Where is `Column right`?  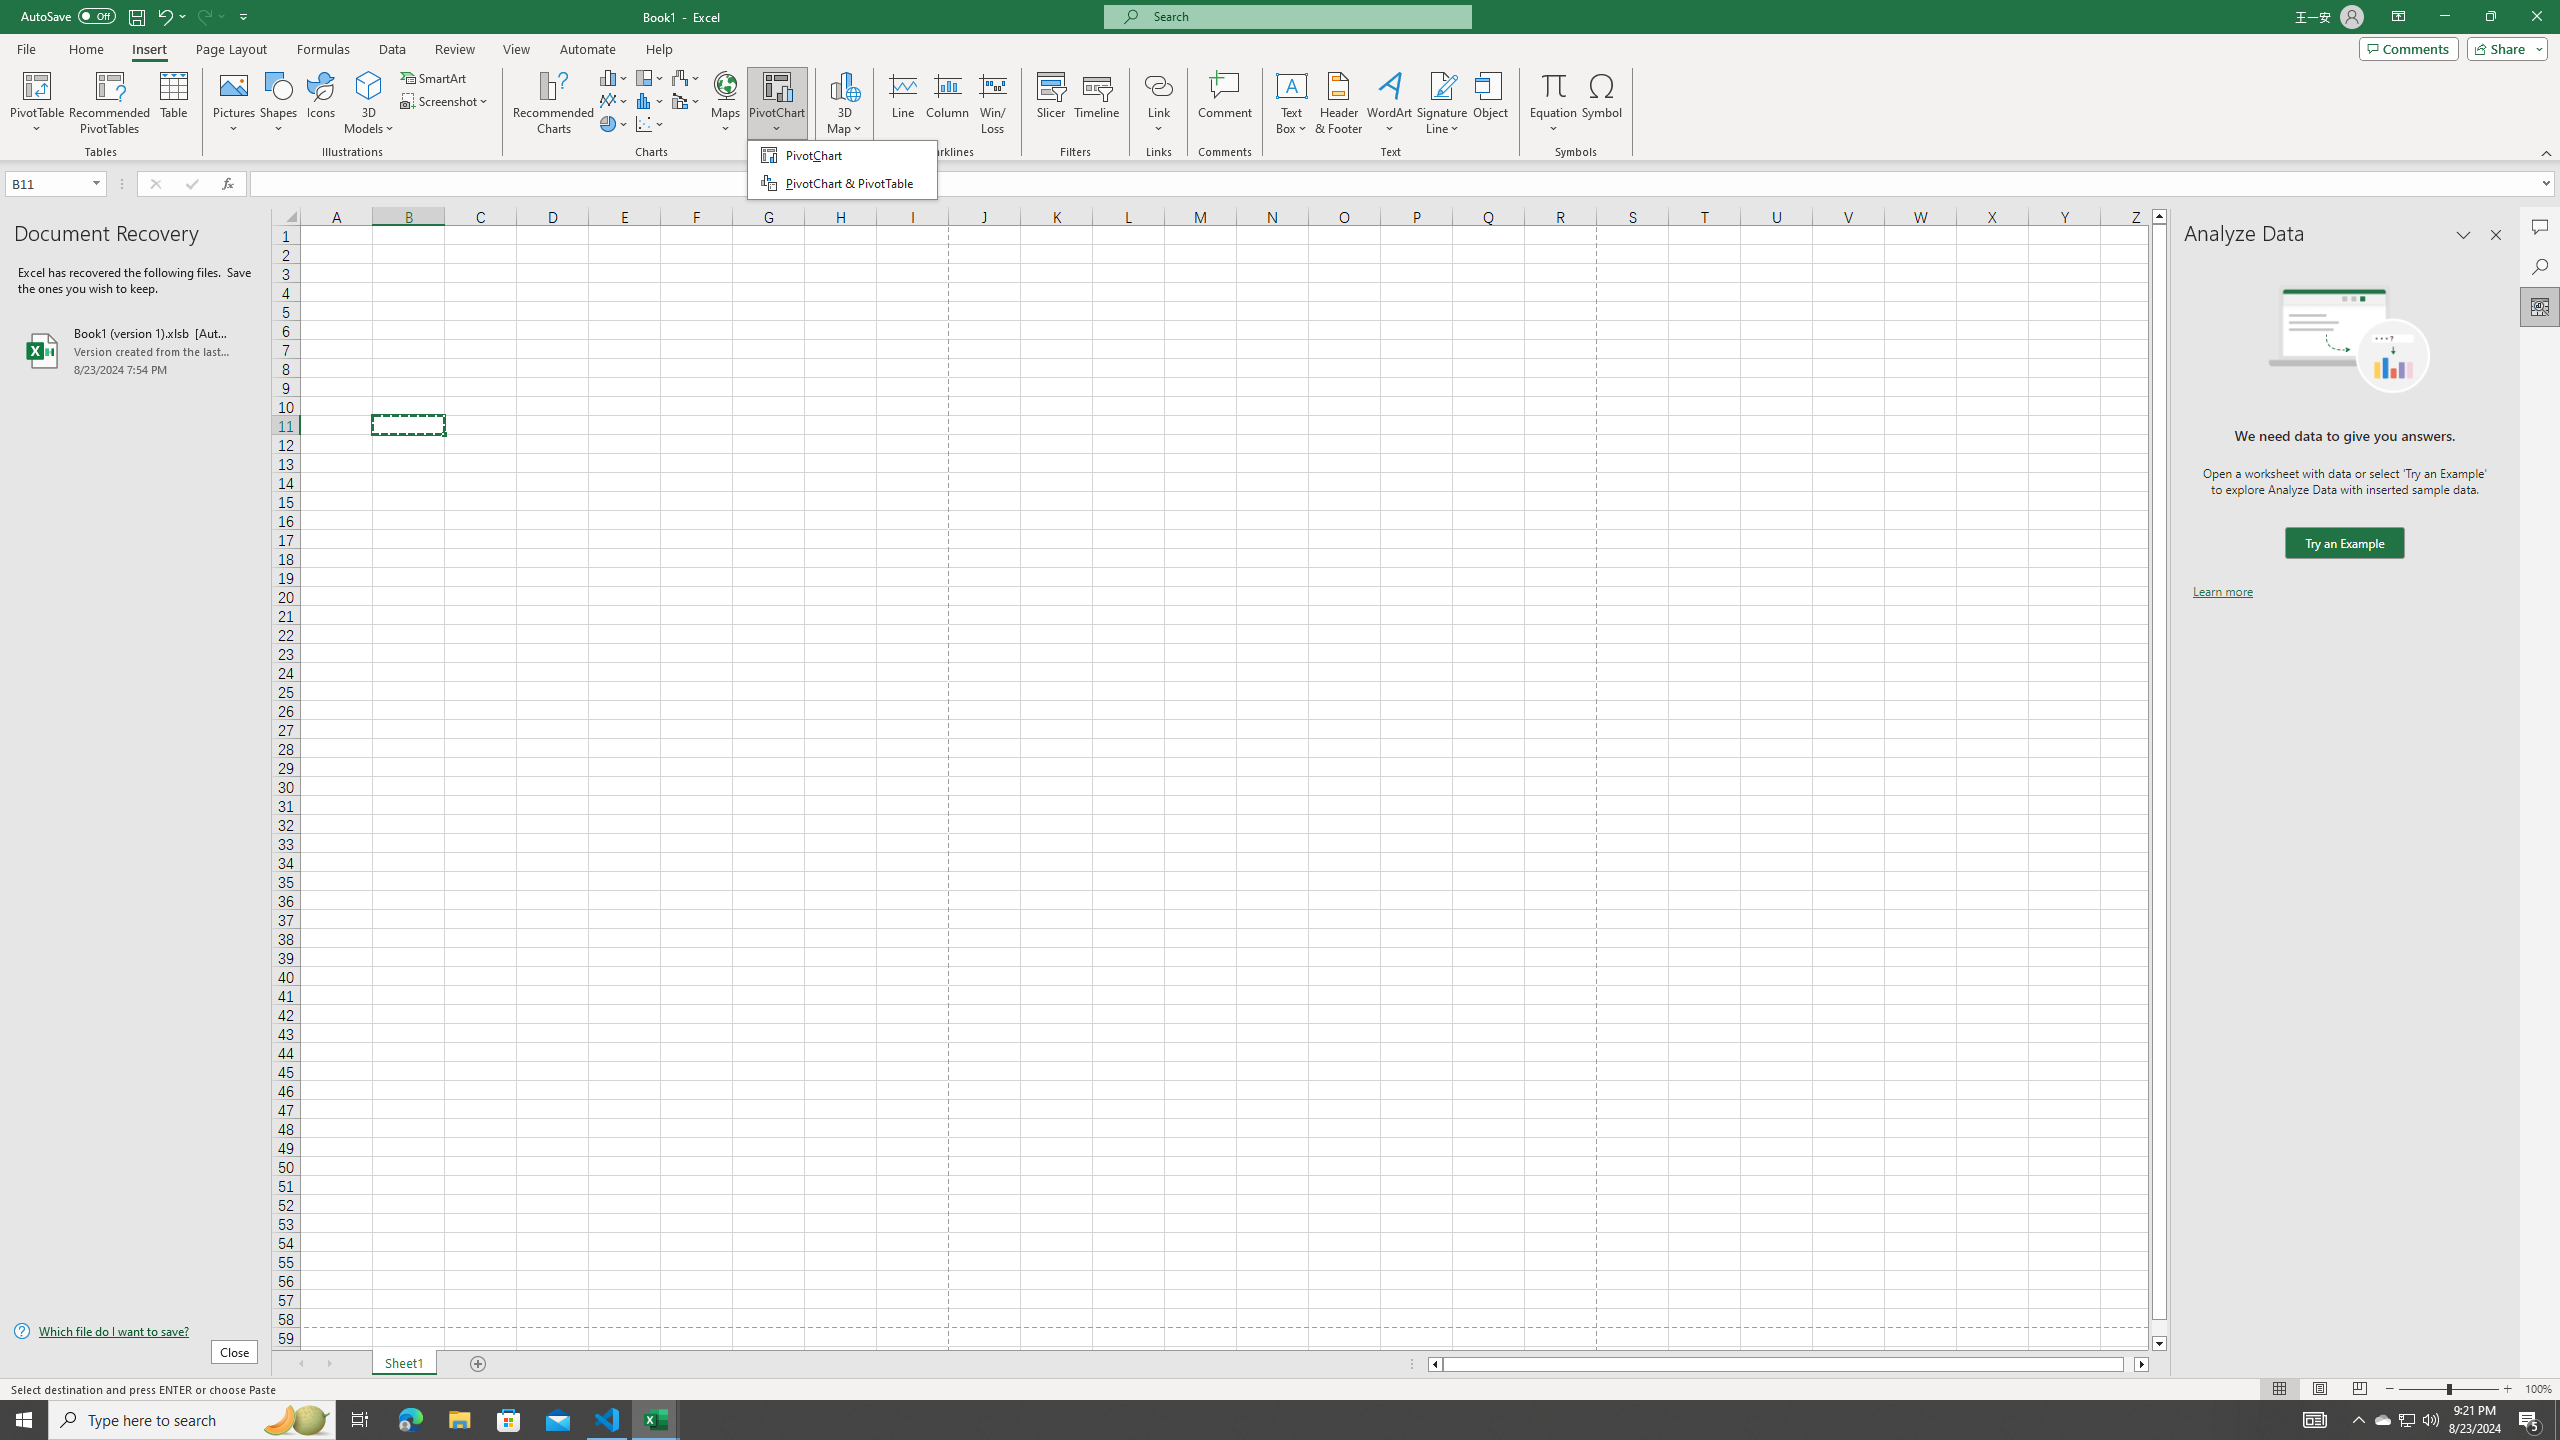 Column right is located at coordinates (2142, 1364).